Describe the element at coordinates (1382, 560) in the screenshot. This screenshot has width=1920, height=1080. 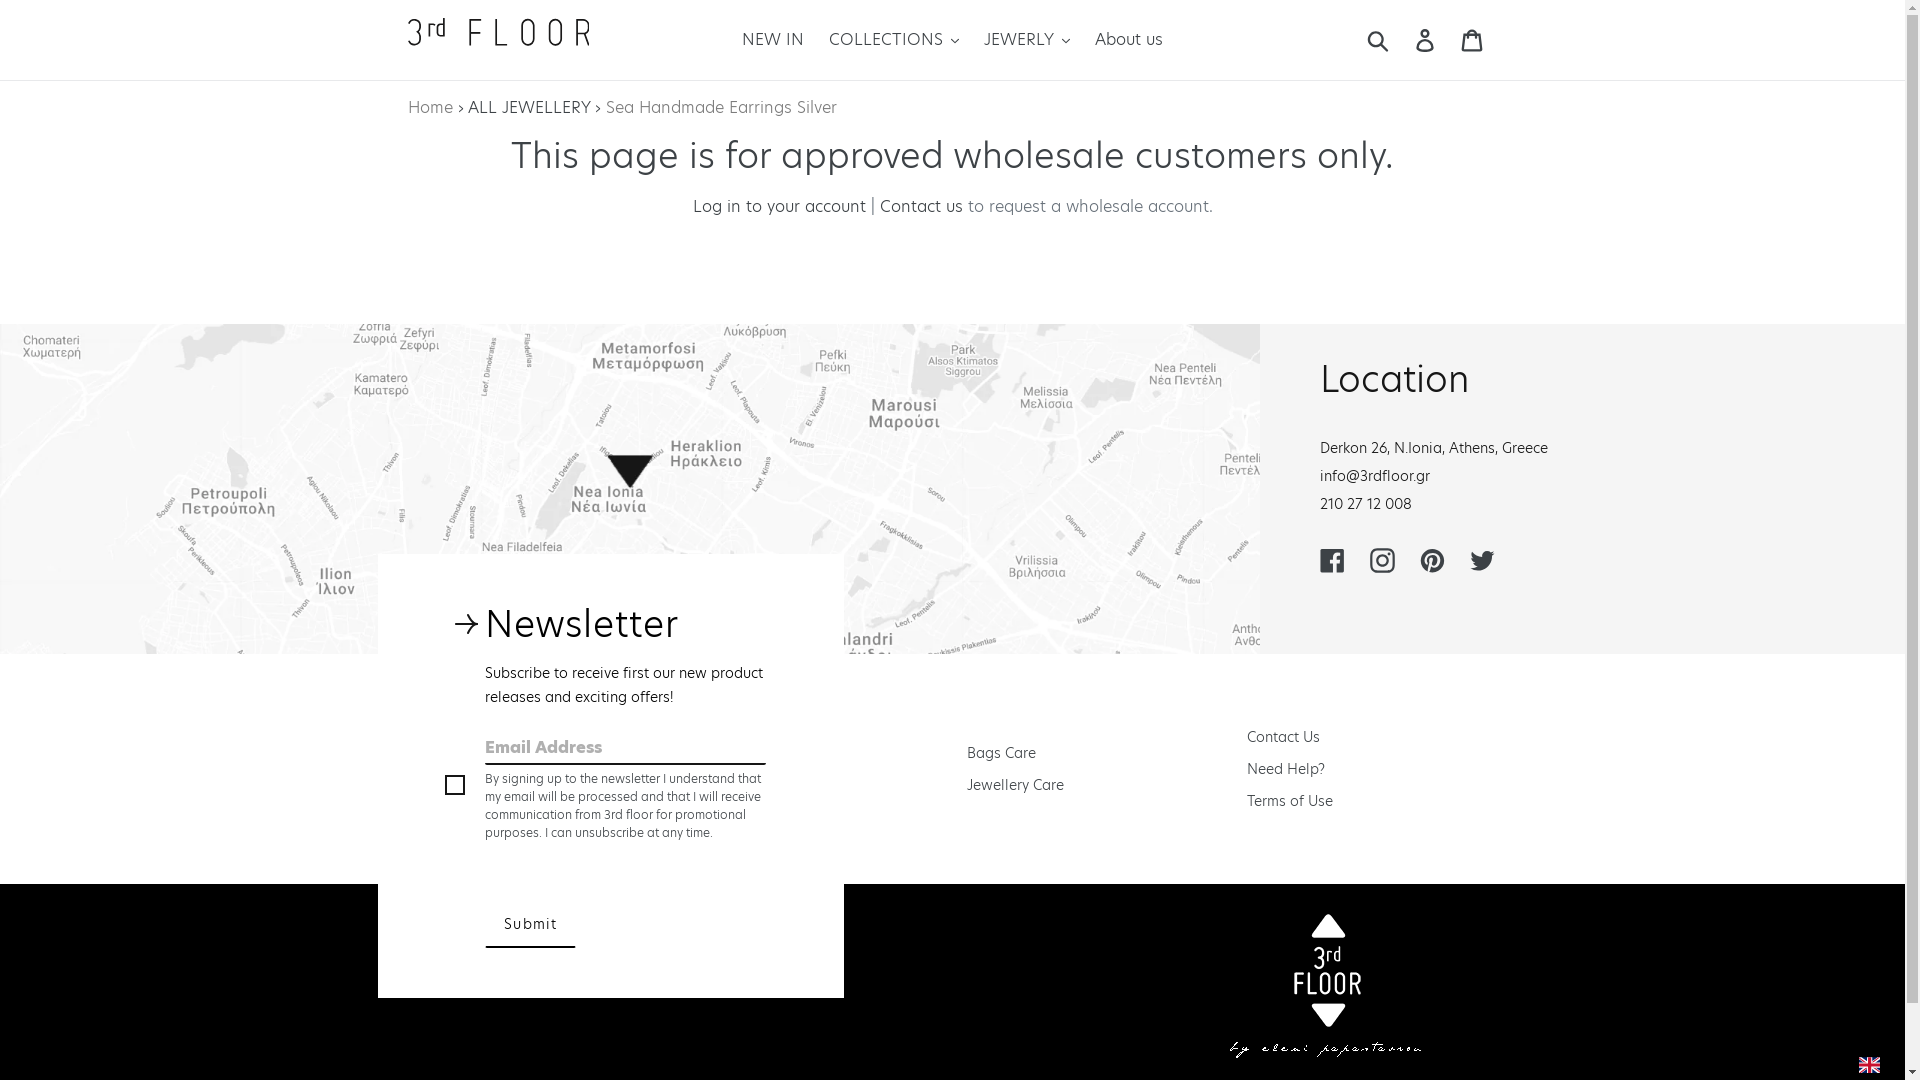
I see `3rd Floor Instagram link` at that location.